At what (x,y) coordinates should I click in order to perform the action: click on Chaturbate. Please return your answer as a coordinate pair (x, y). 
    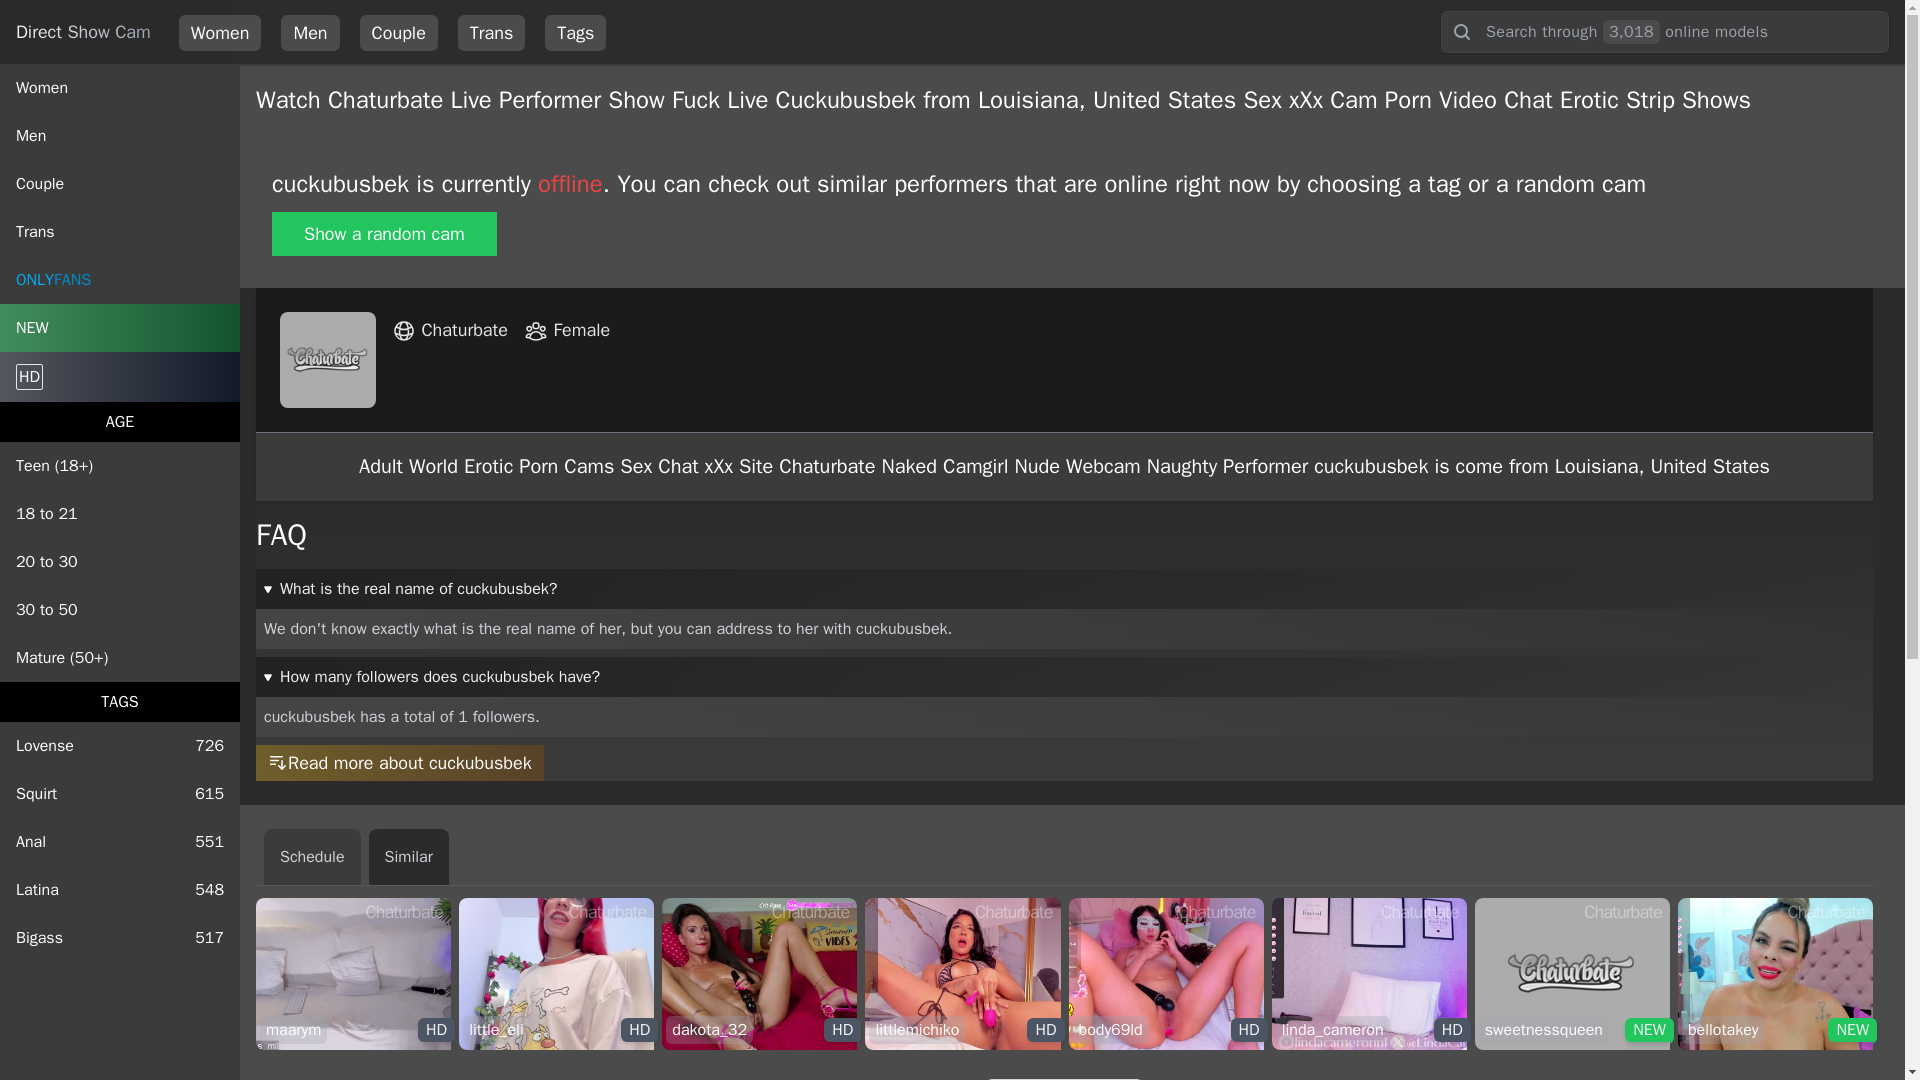
    Looking at the image, I should click on (120, 794).